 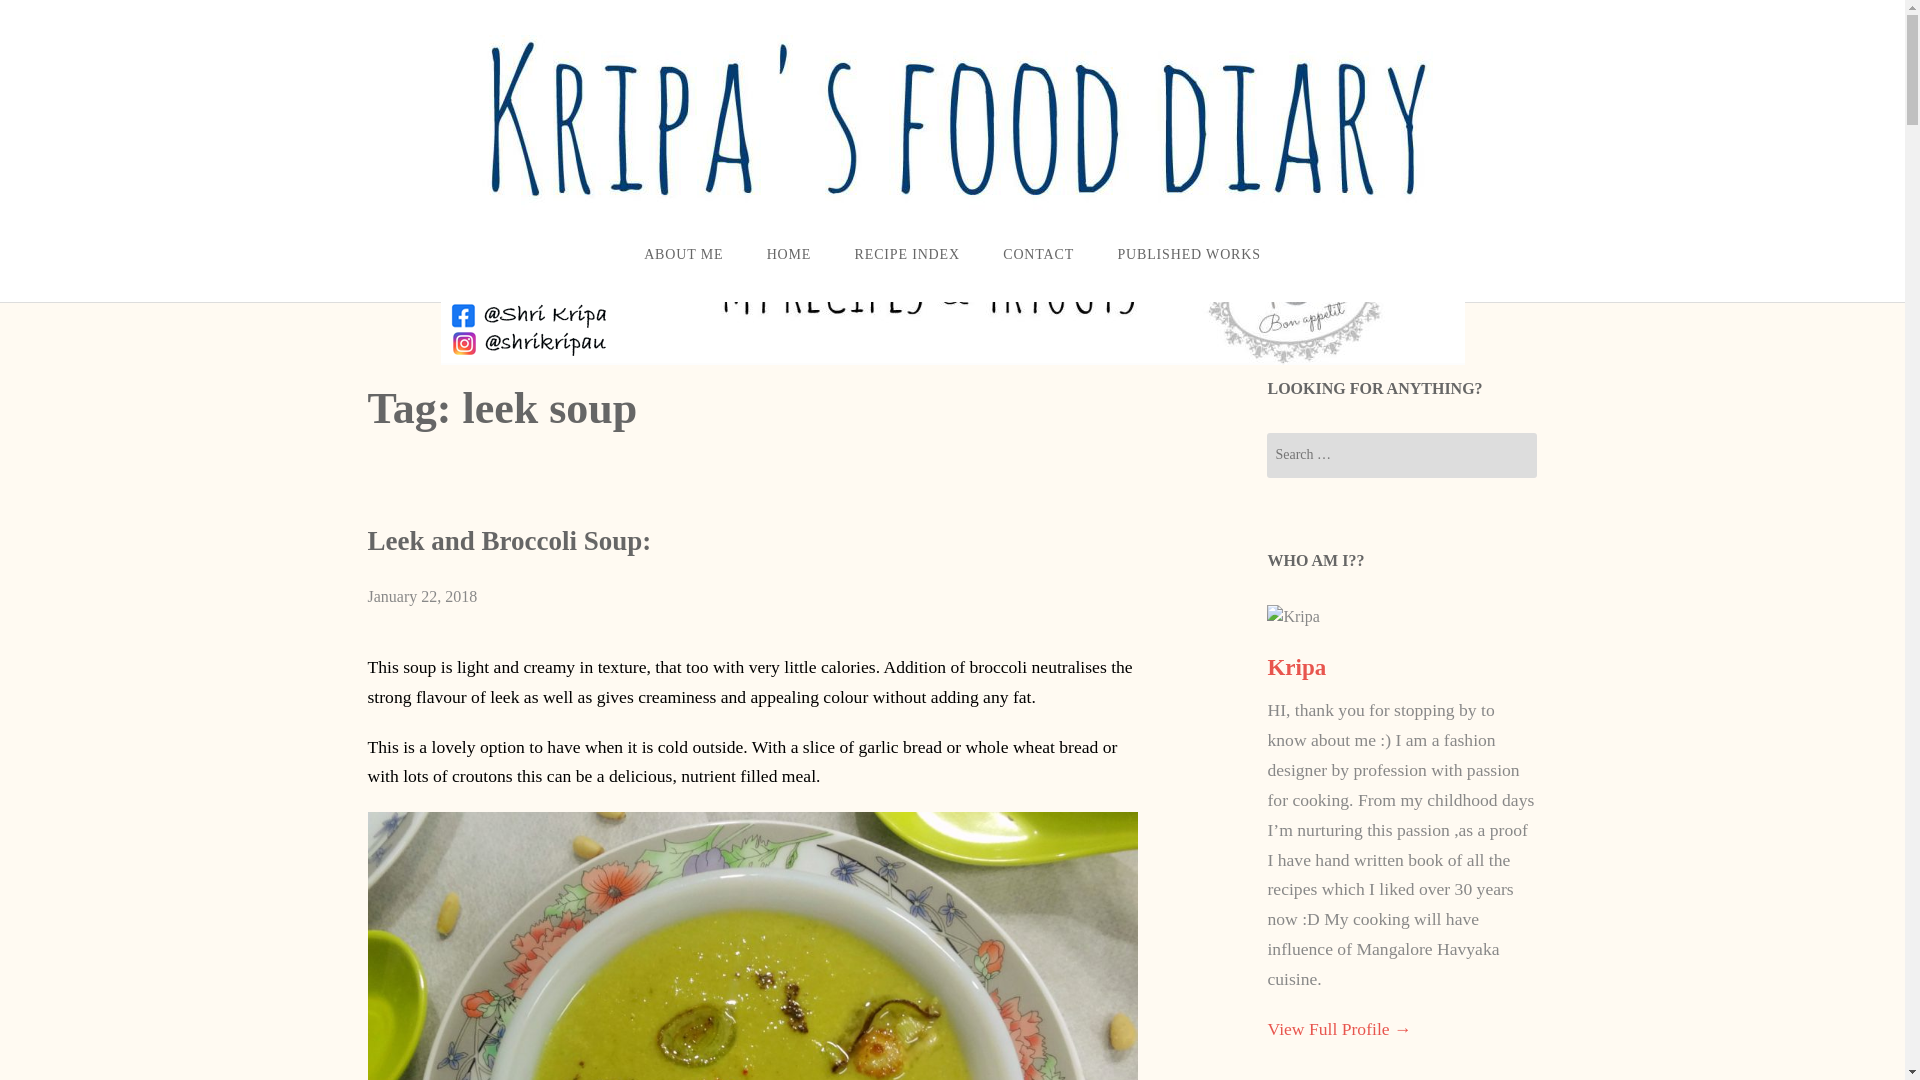 What do you see at coordinates (46, 14) in the screenshot?
I see `Search` at bounding box center [46, 14].